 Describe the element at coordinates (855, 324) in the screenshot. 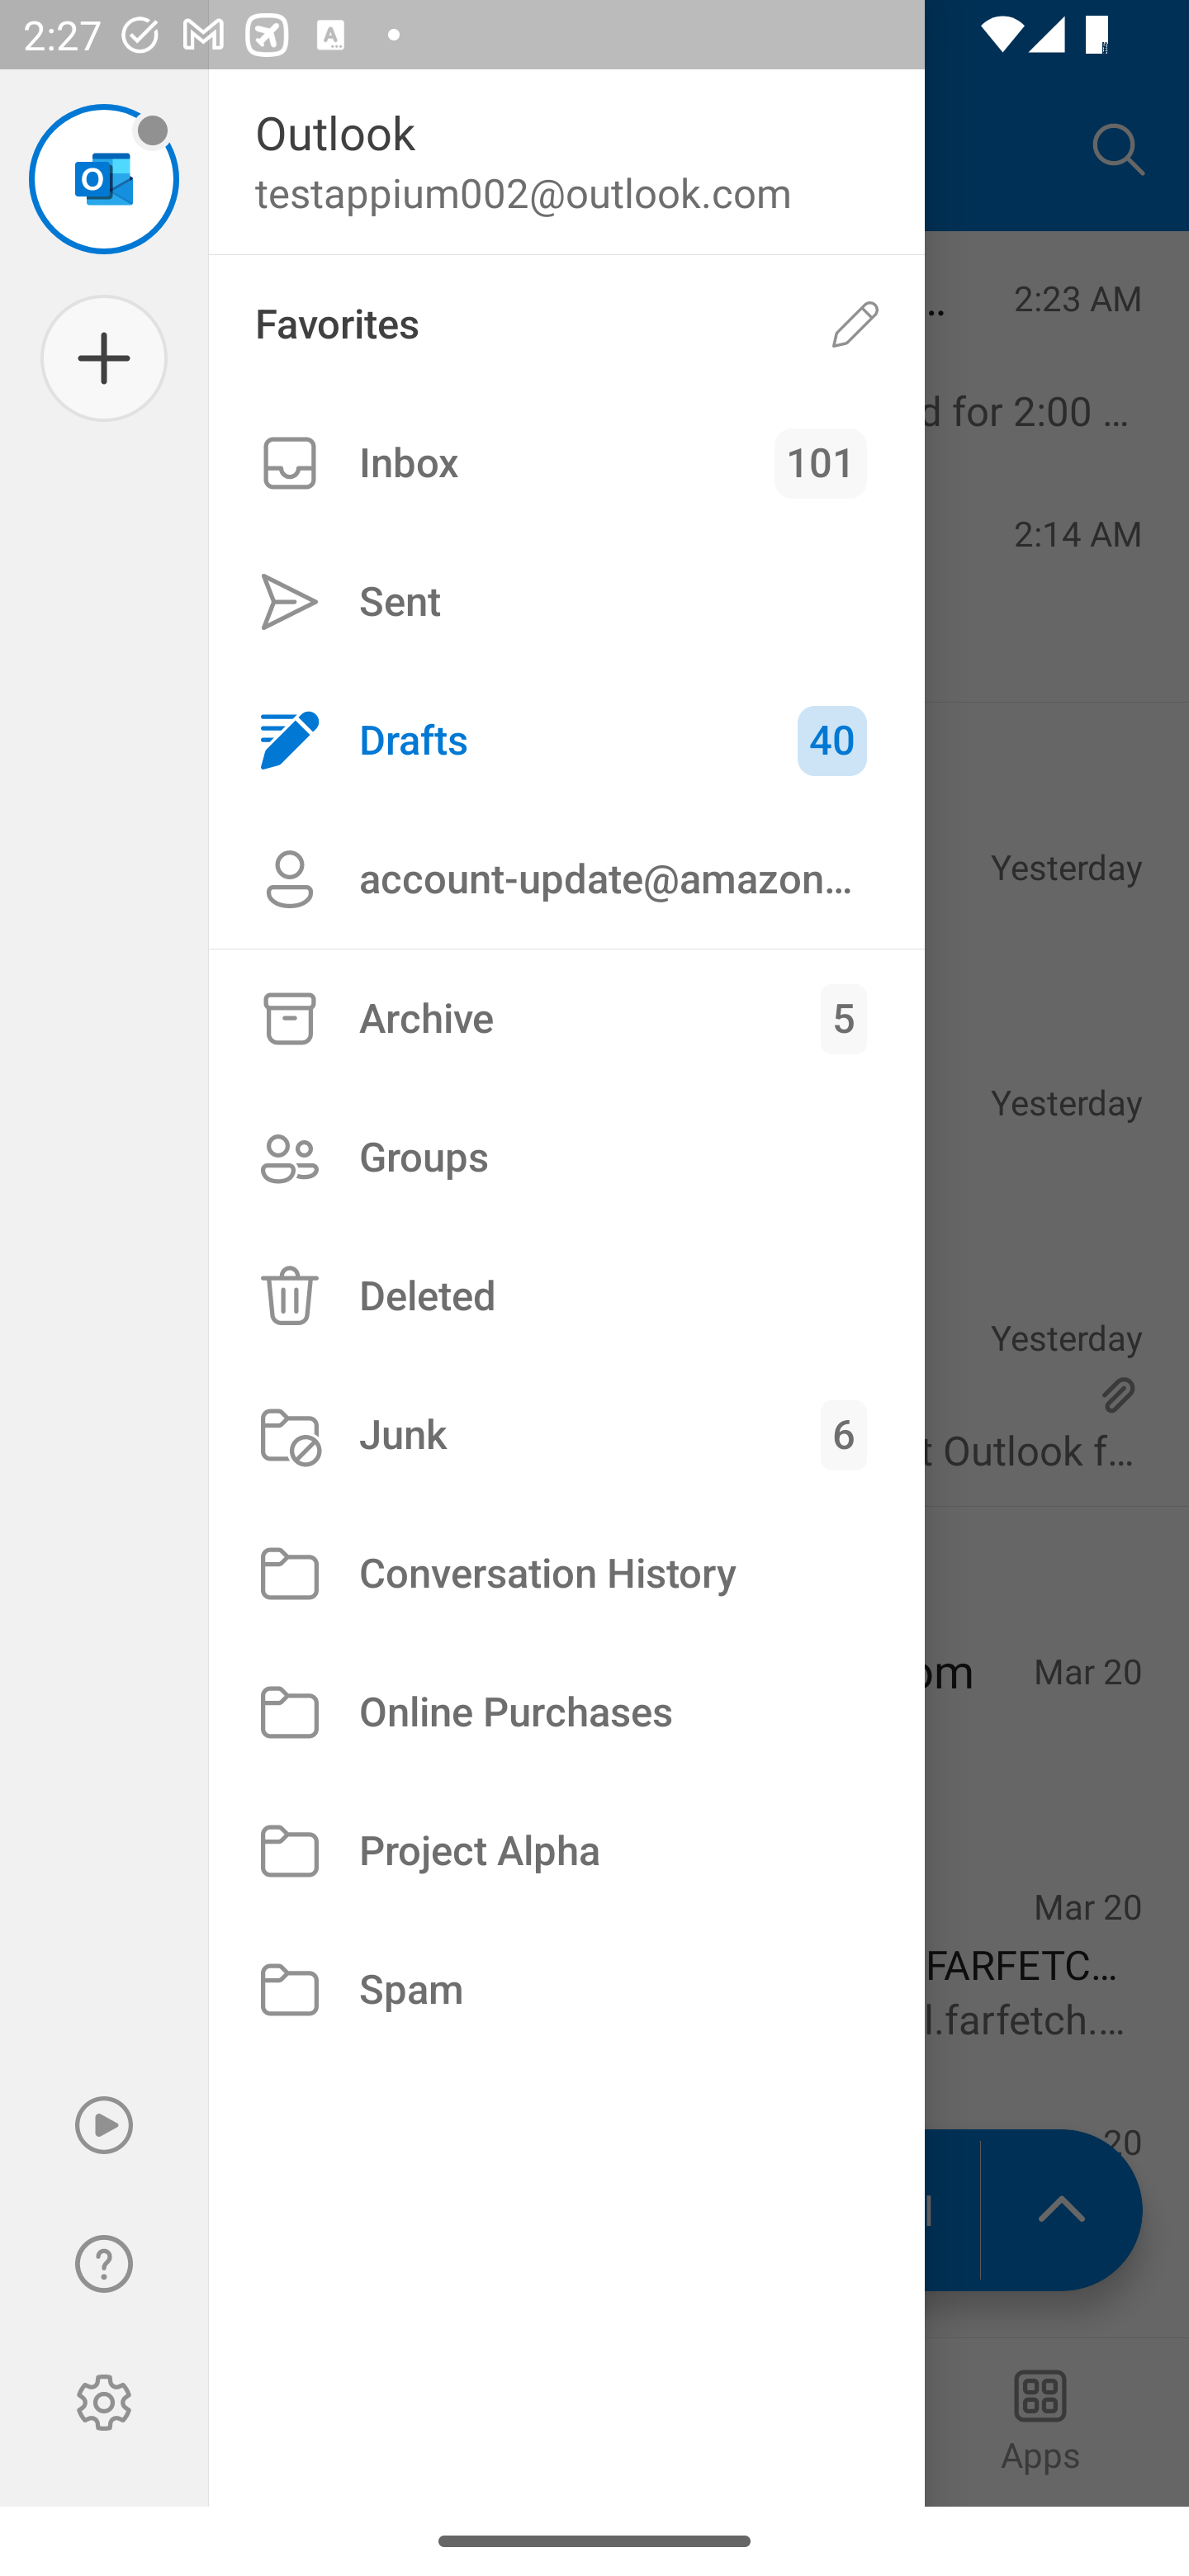

I see `Edit favorites` at that location.